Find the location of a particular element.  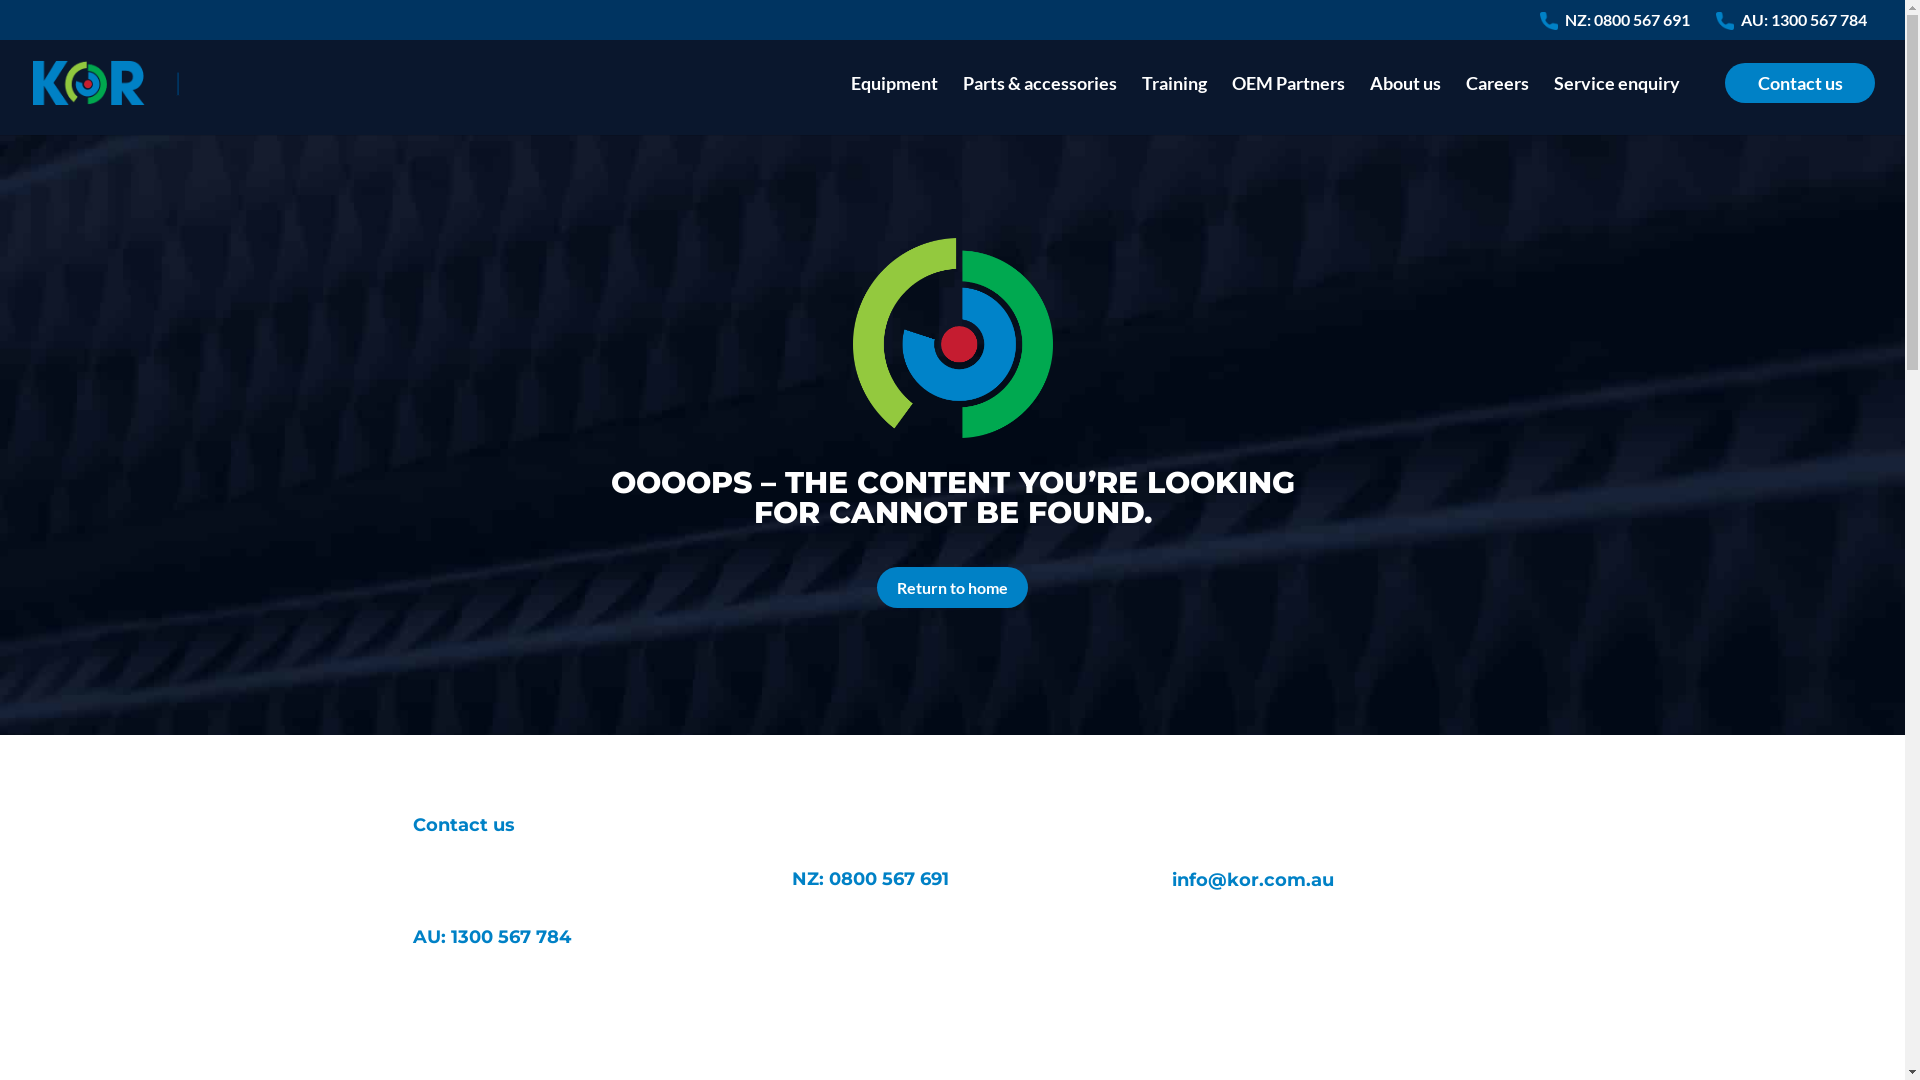

Parts & accessories is located at coordinates (1040, 106).